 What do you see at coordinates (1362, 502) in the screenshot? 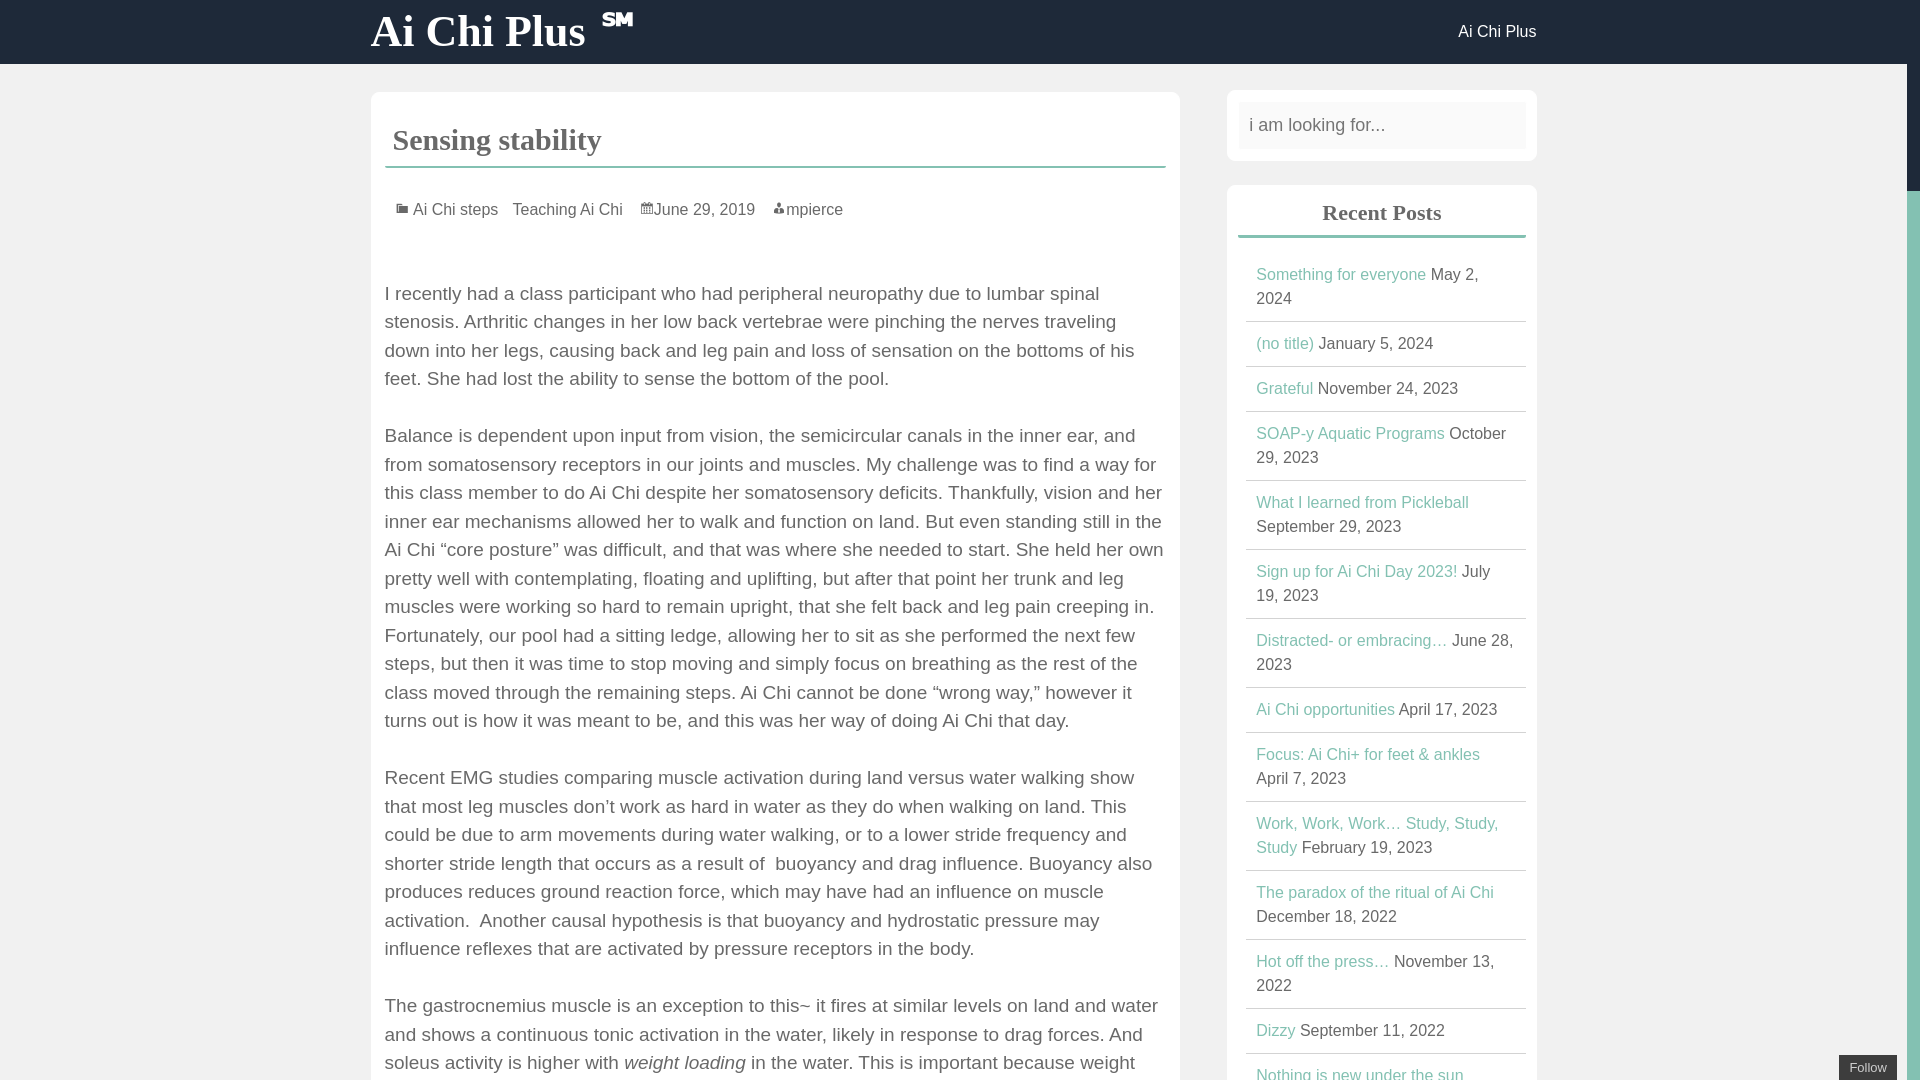
I see `What I learned from Pickleball` at bounding box center [1362, 502].